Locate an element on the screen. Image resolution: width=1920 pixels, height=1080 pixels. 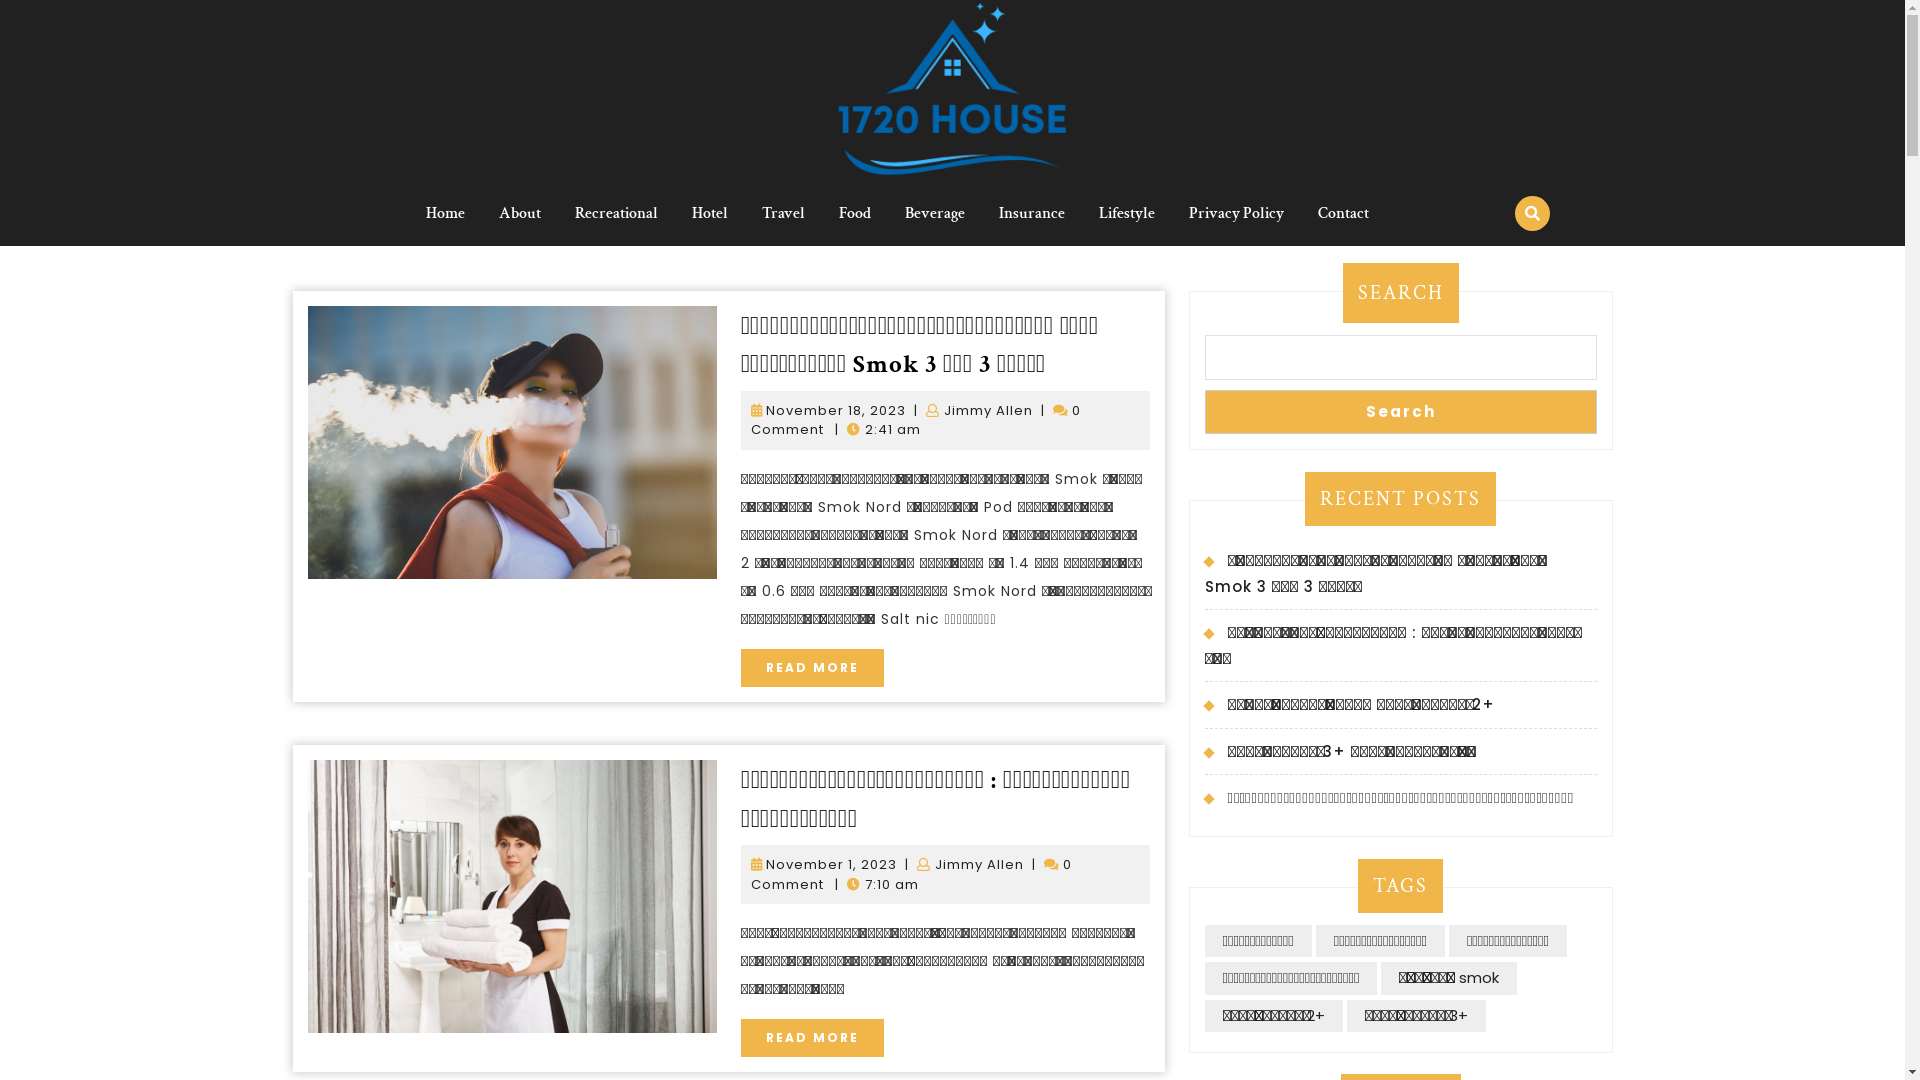
Jimmy Allen
Jimmy Allen is located at coordinates (988, 410).